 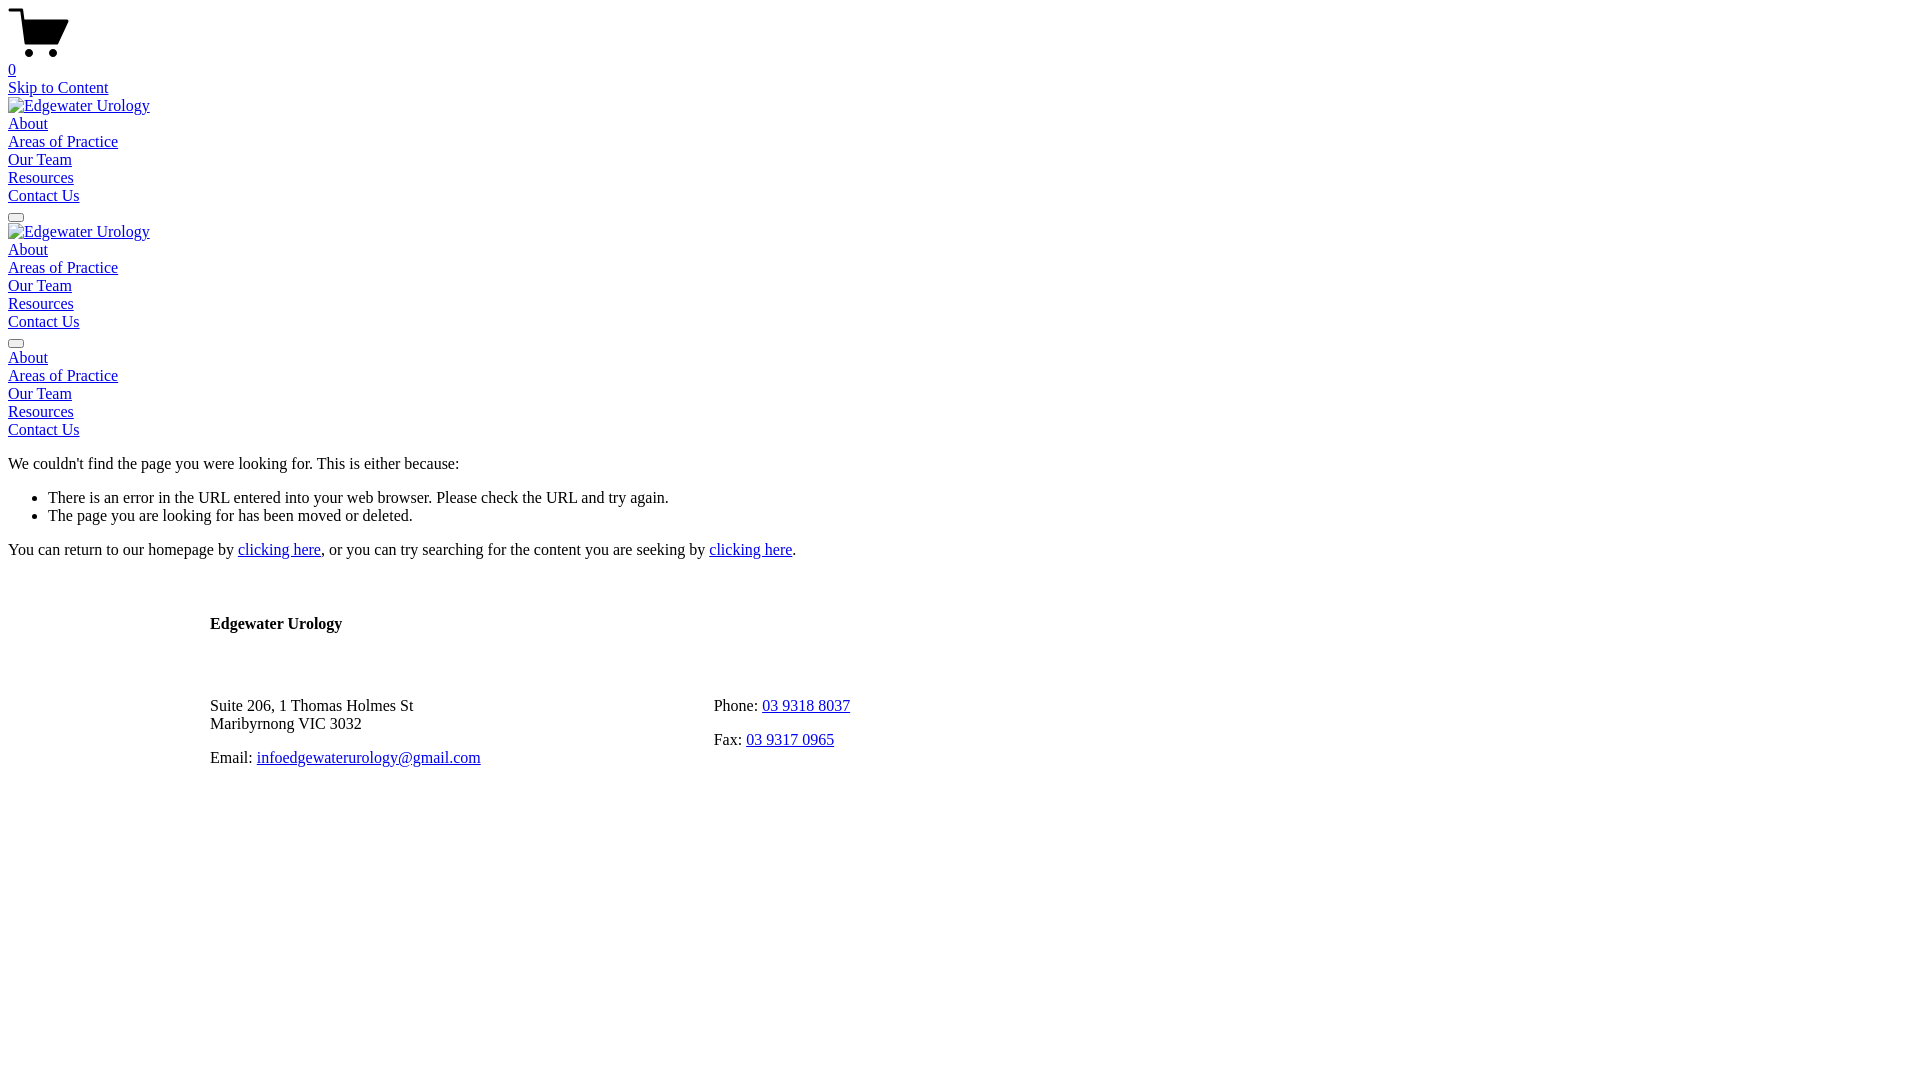 What do you see at coordinates (790, 739) in the screenshot?
I see `03 9317 0965` at bounding box center [790, 739].